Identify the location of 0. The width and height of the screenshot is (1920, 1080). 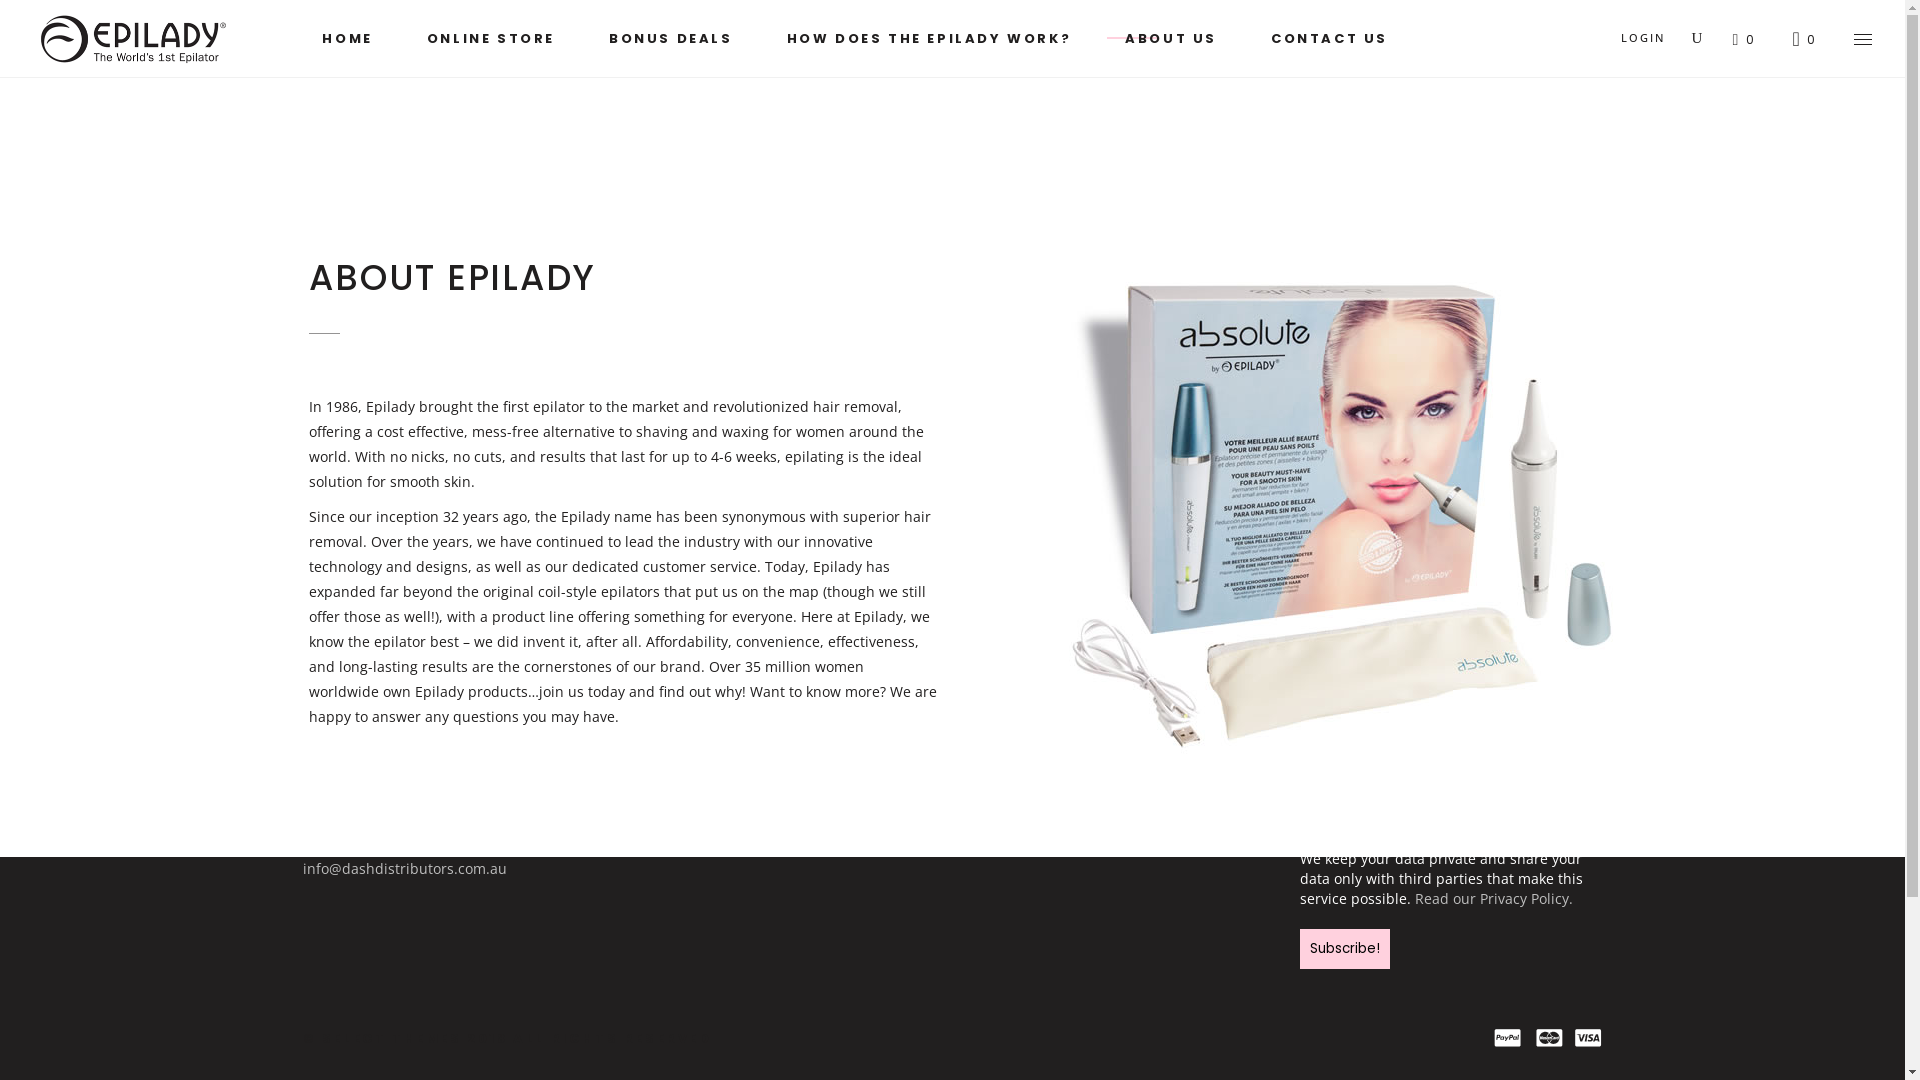
(1804, 38).